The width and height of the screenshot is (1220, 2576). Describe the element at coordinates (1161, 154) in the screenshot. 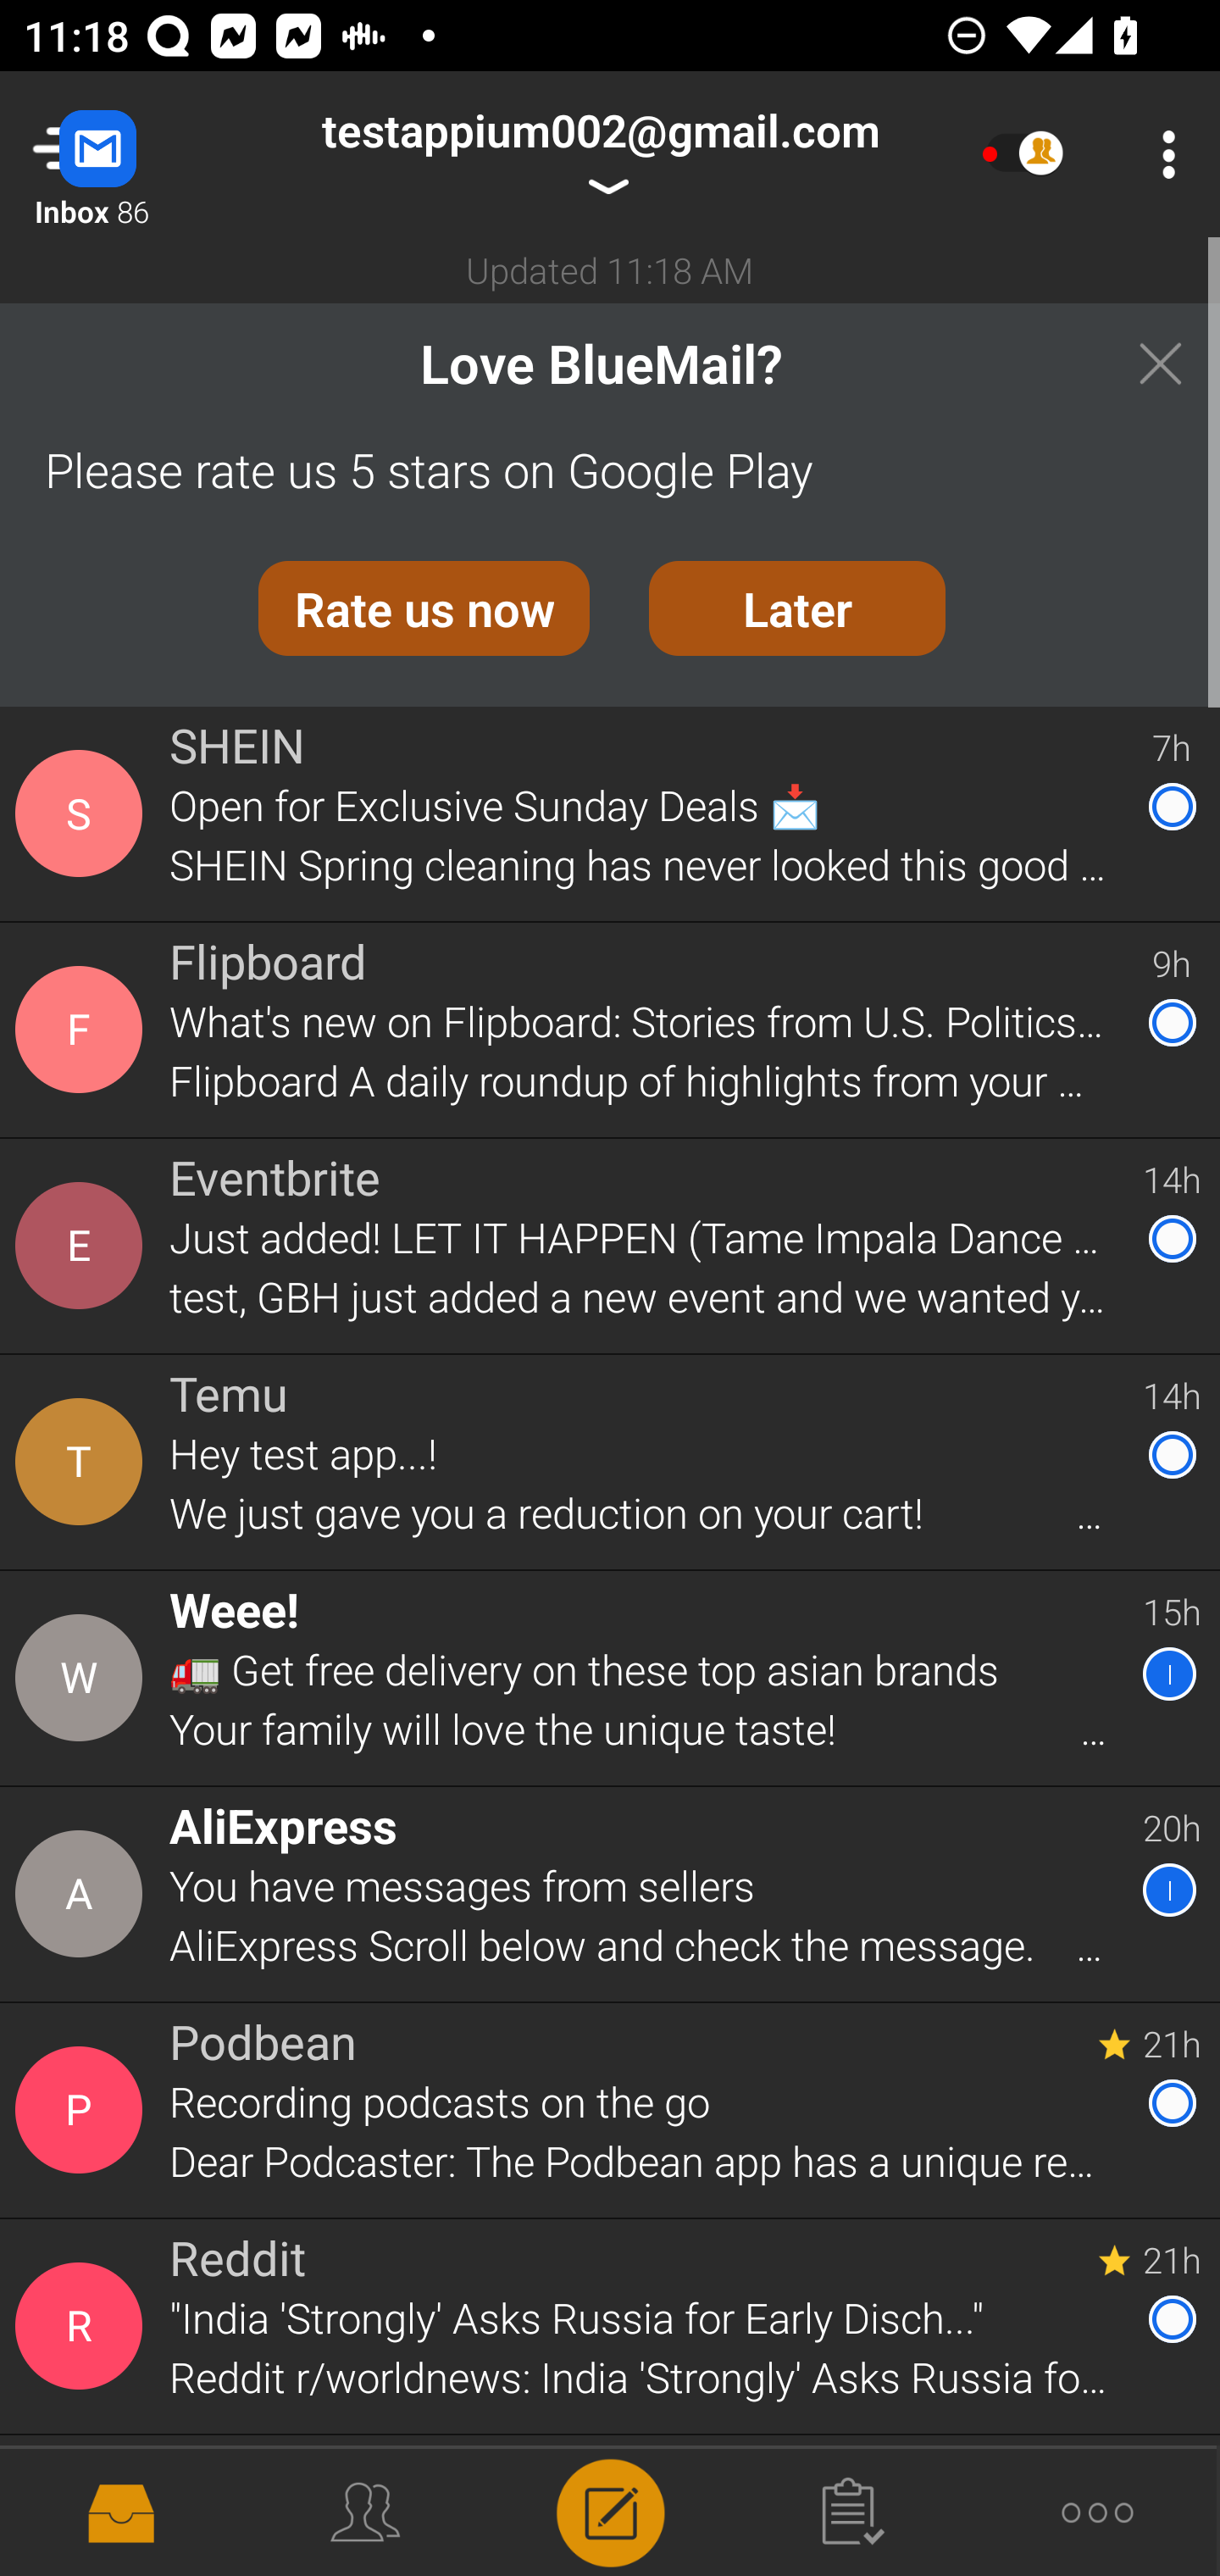

I see `More Options` at that location.